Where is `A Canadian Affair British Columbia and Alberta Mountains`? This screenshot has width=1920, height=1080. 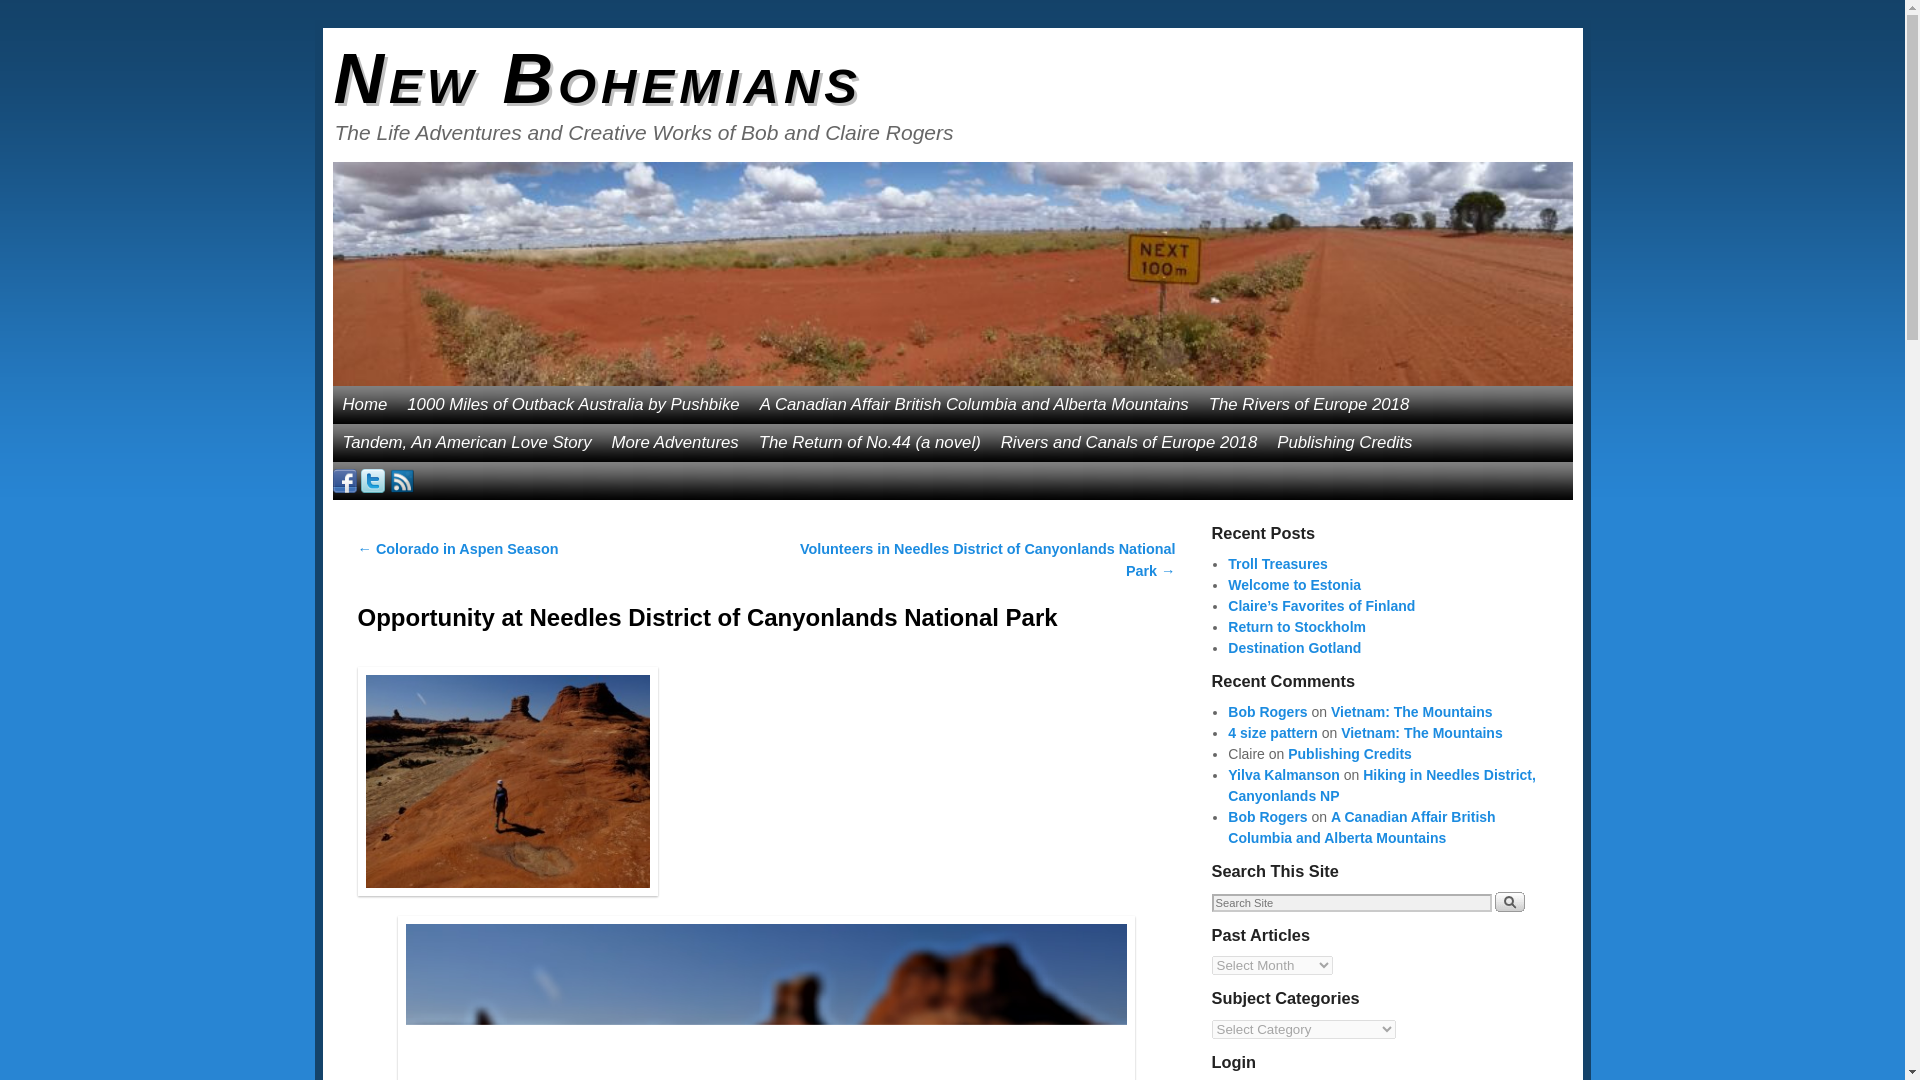
A Canadian Affair British Columbia and Alberta Mountains is located at coordinates (974, 404).